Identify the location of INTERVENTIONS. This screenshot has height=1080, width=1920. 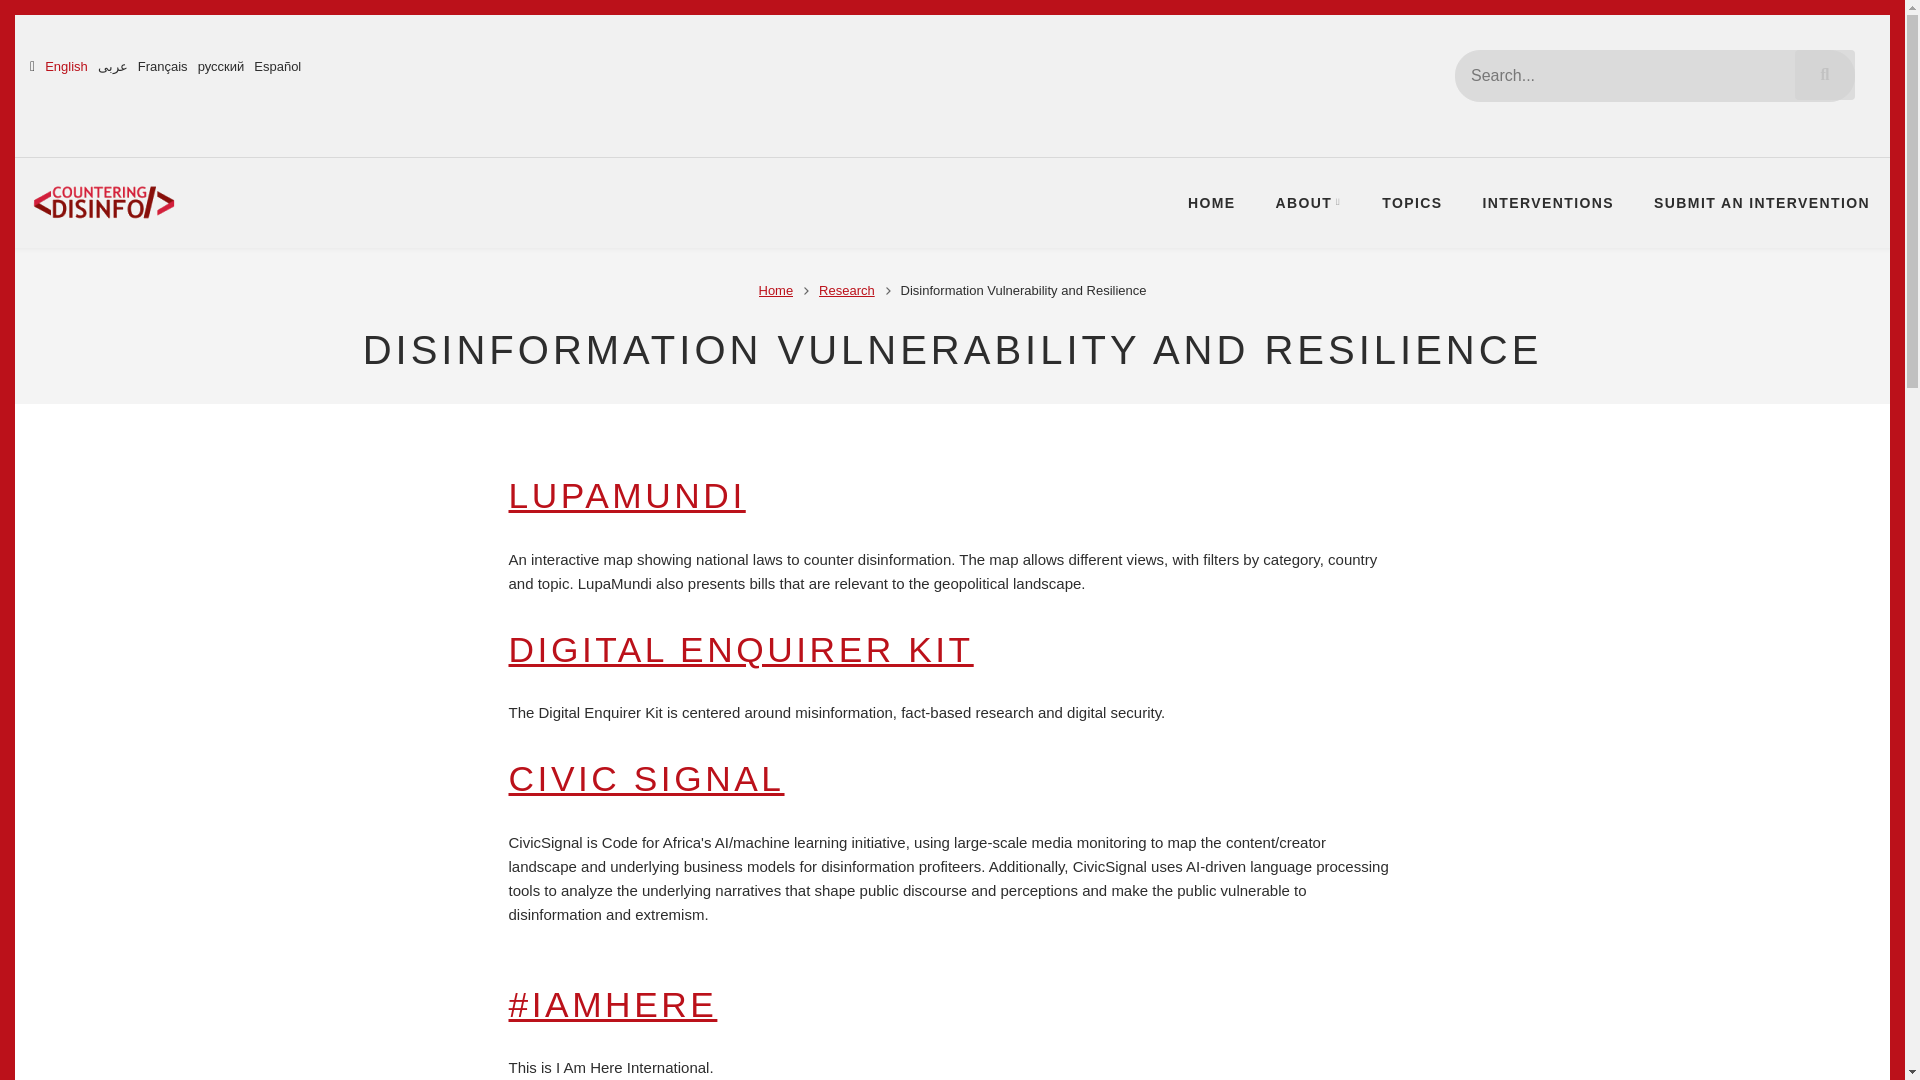
(1548, 202).